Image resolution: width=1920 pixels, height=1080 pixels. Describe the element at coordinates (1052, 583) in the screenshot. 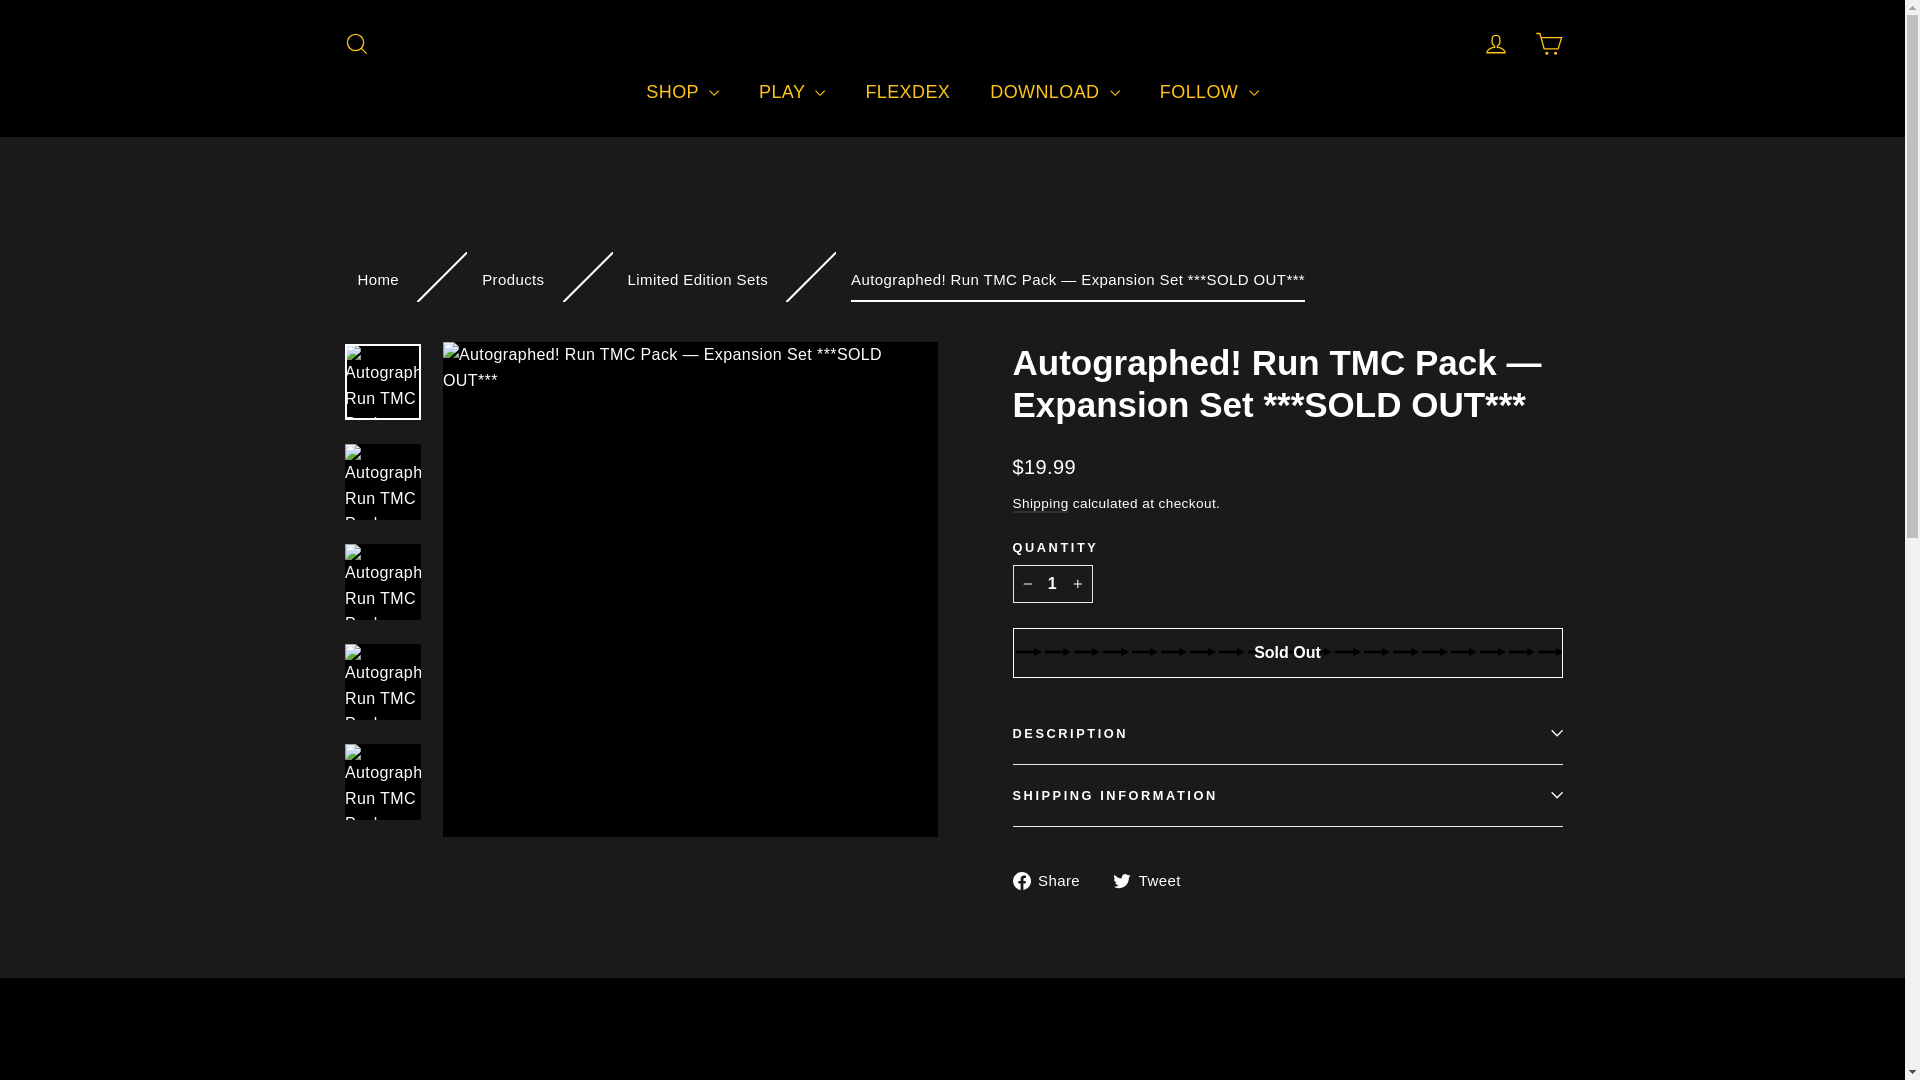

I see `1` at that location.